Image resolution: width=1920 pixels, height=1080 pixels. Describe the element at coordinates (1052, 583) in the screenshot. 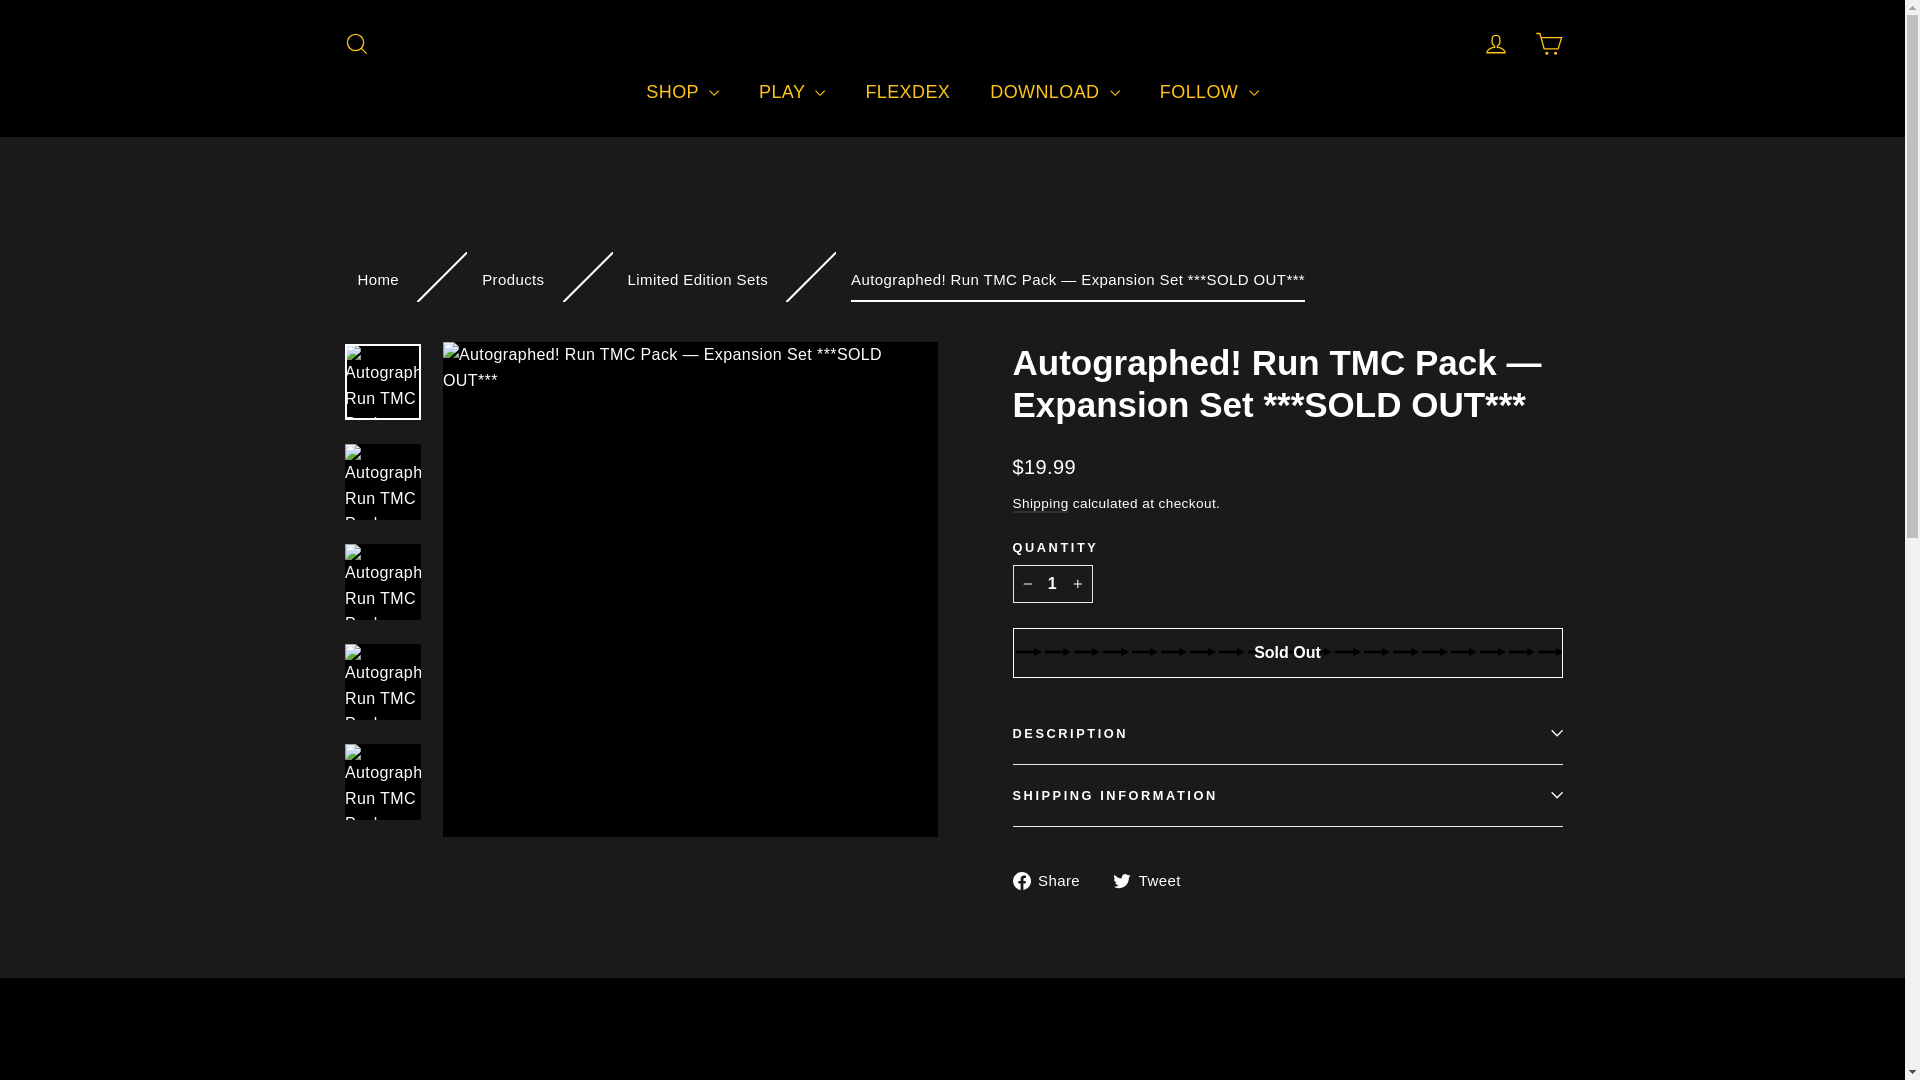

I see `1` at that location.